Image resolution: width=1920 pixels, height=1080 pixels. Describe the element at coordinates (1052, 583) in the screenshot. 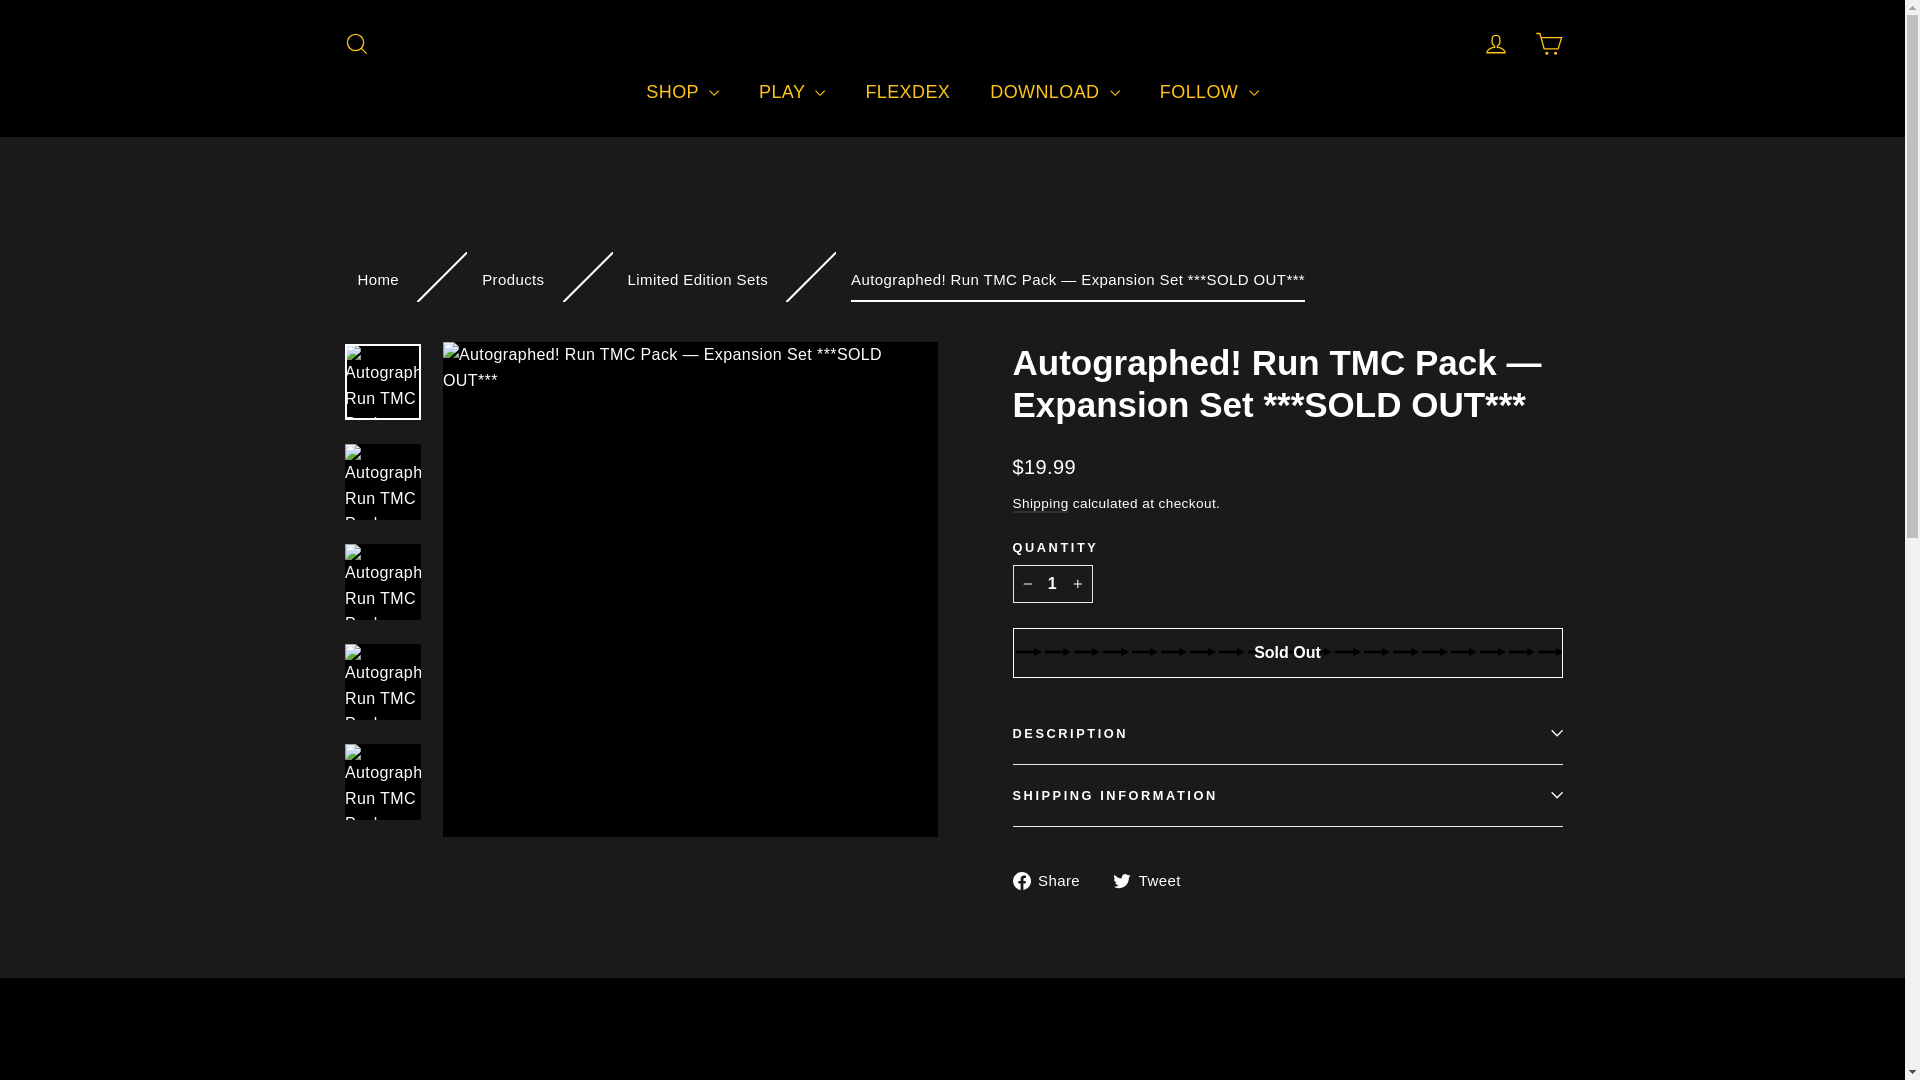

I see `1` at that location.